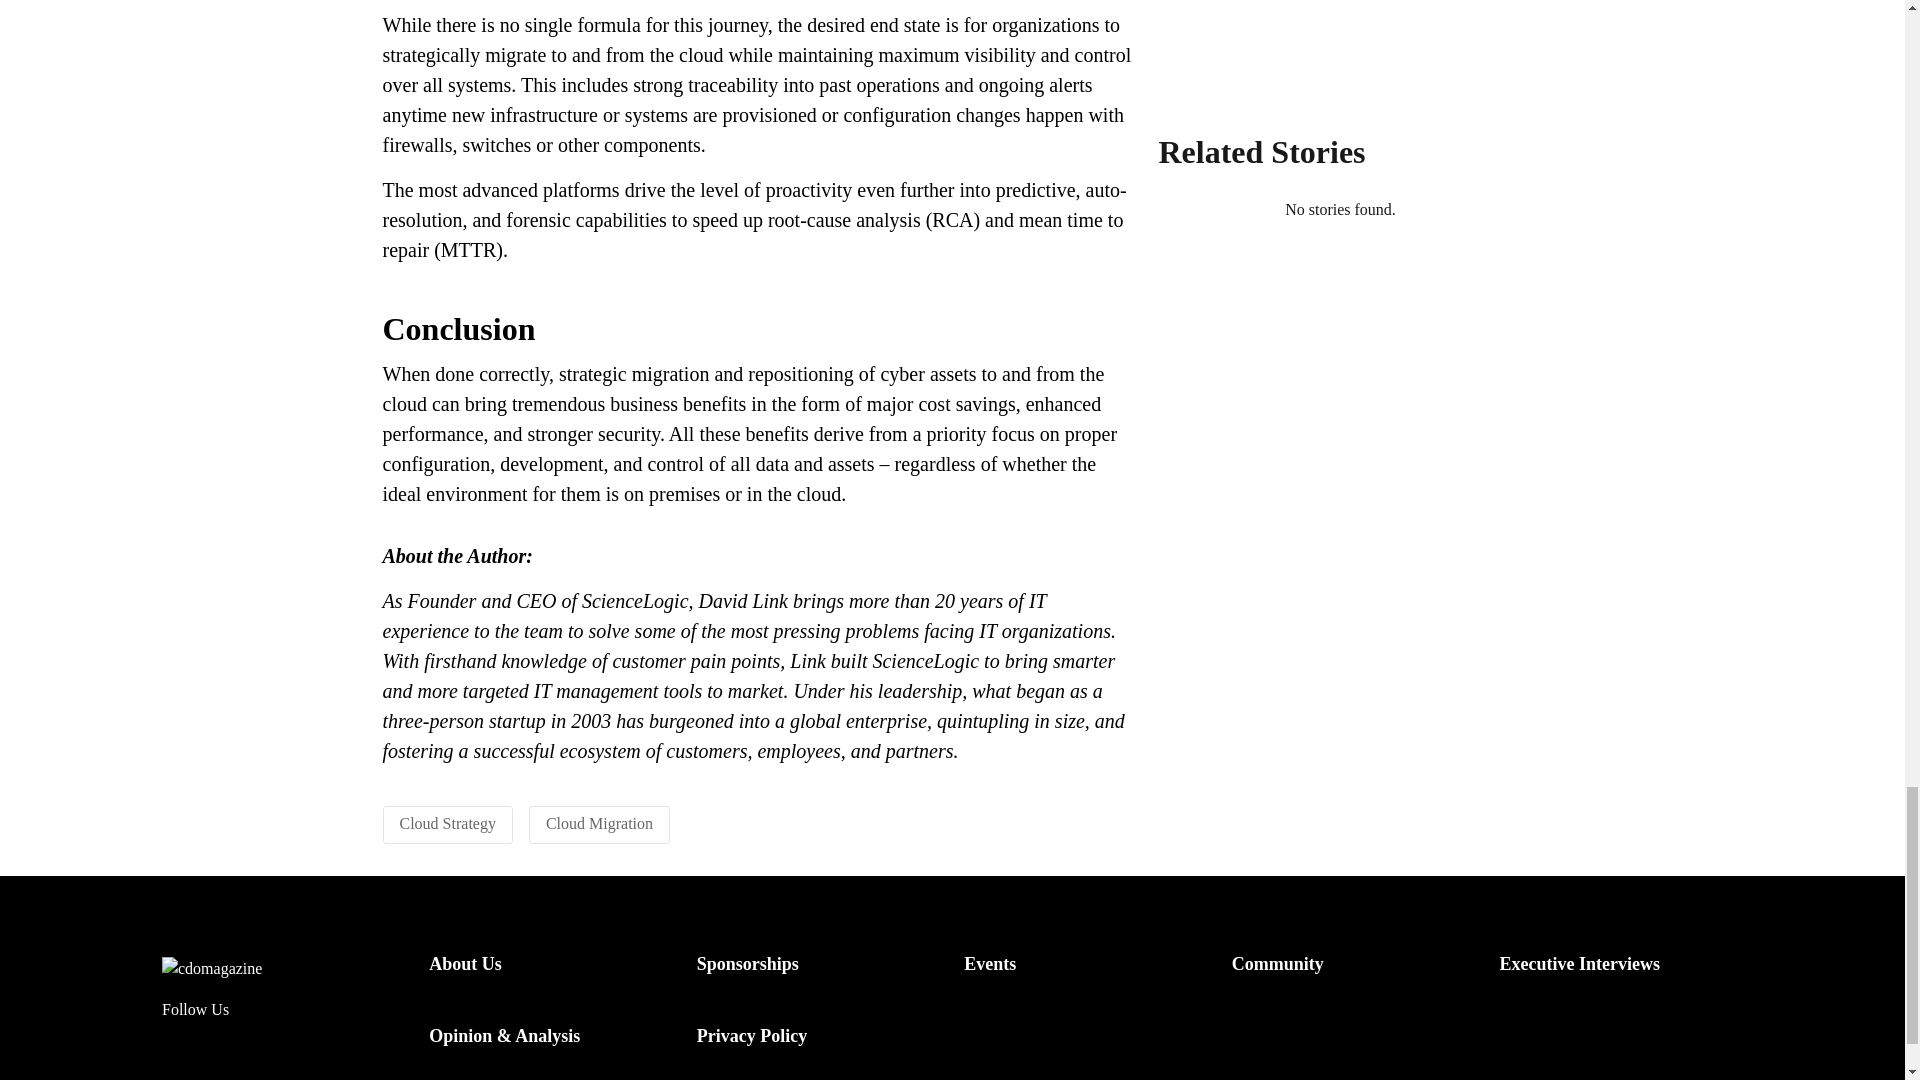  I want to click on Cloud Migration, so click(598, 823).